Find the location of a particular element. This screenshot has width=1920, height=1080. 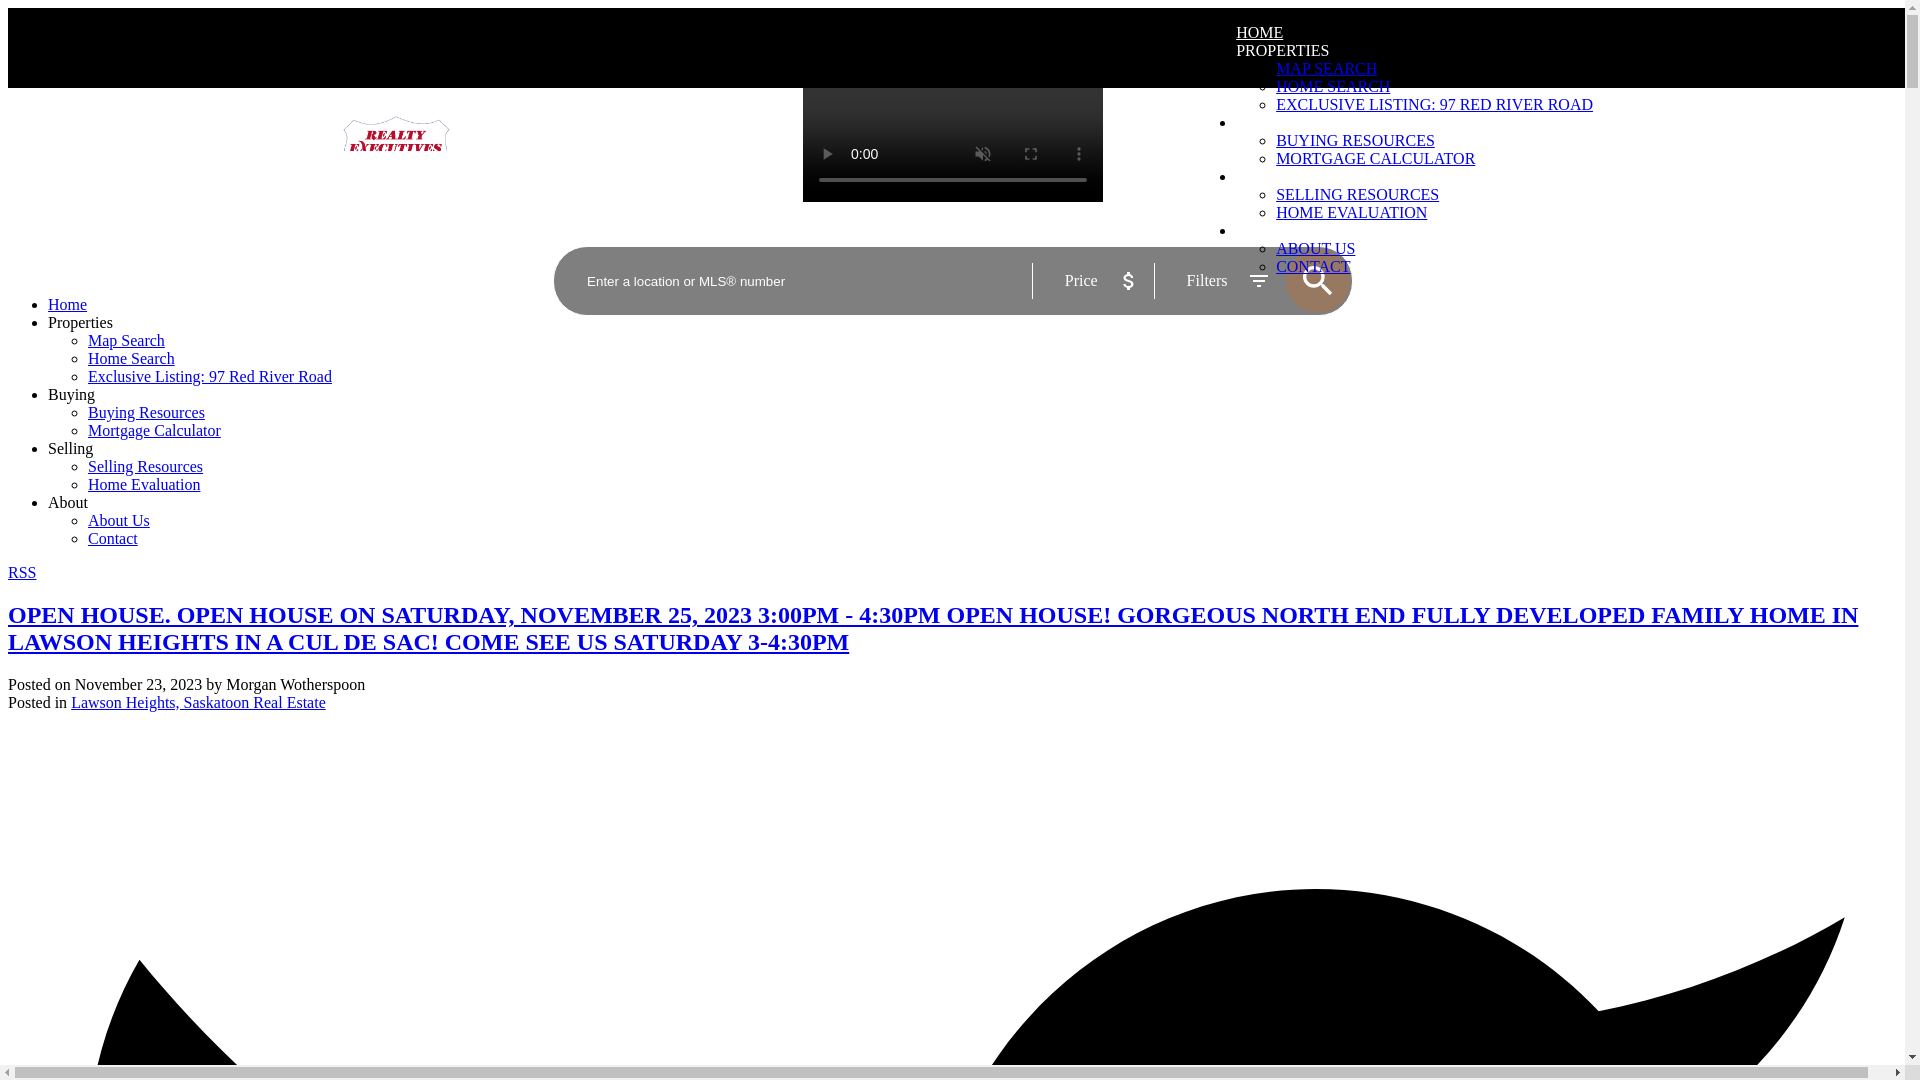

RSS is located at coordinates (22, 572).